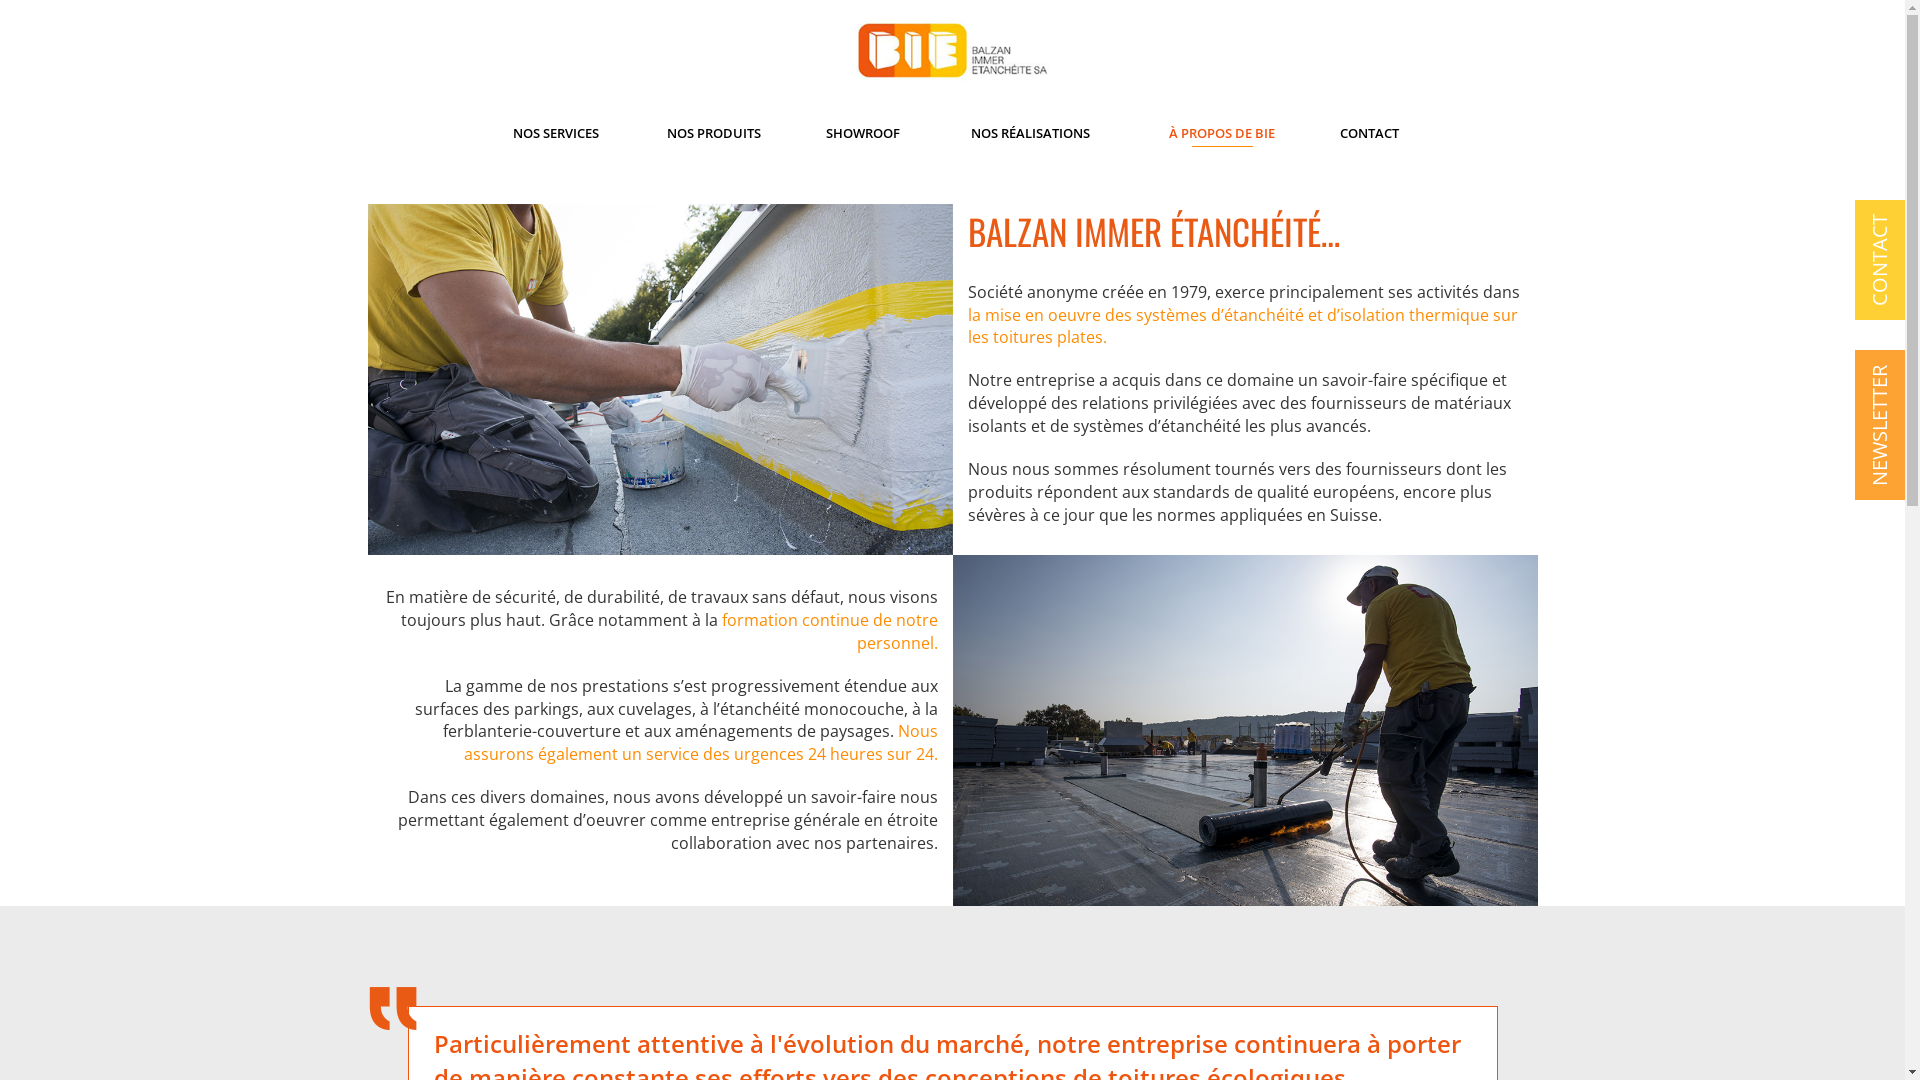 This screenshot has width=1920, height=1080. Describe the element at coordinates (556, 133) in the screenshot. I see `NOS SERVICES` at that location.